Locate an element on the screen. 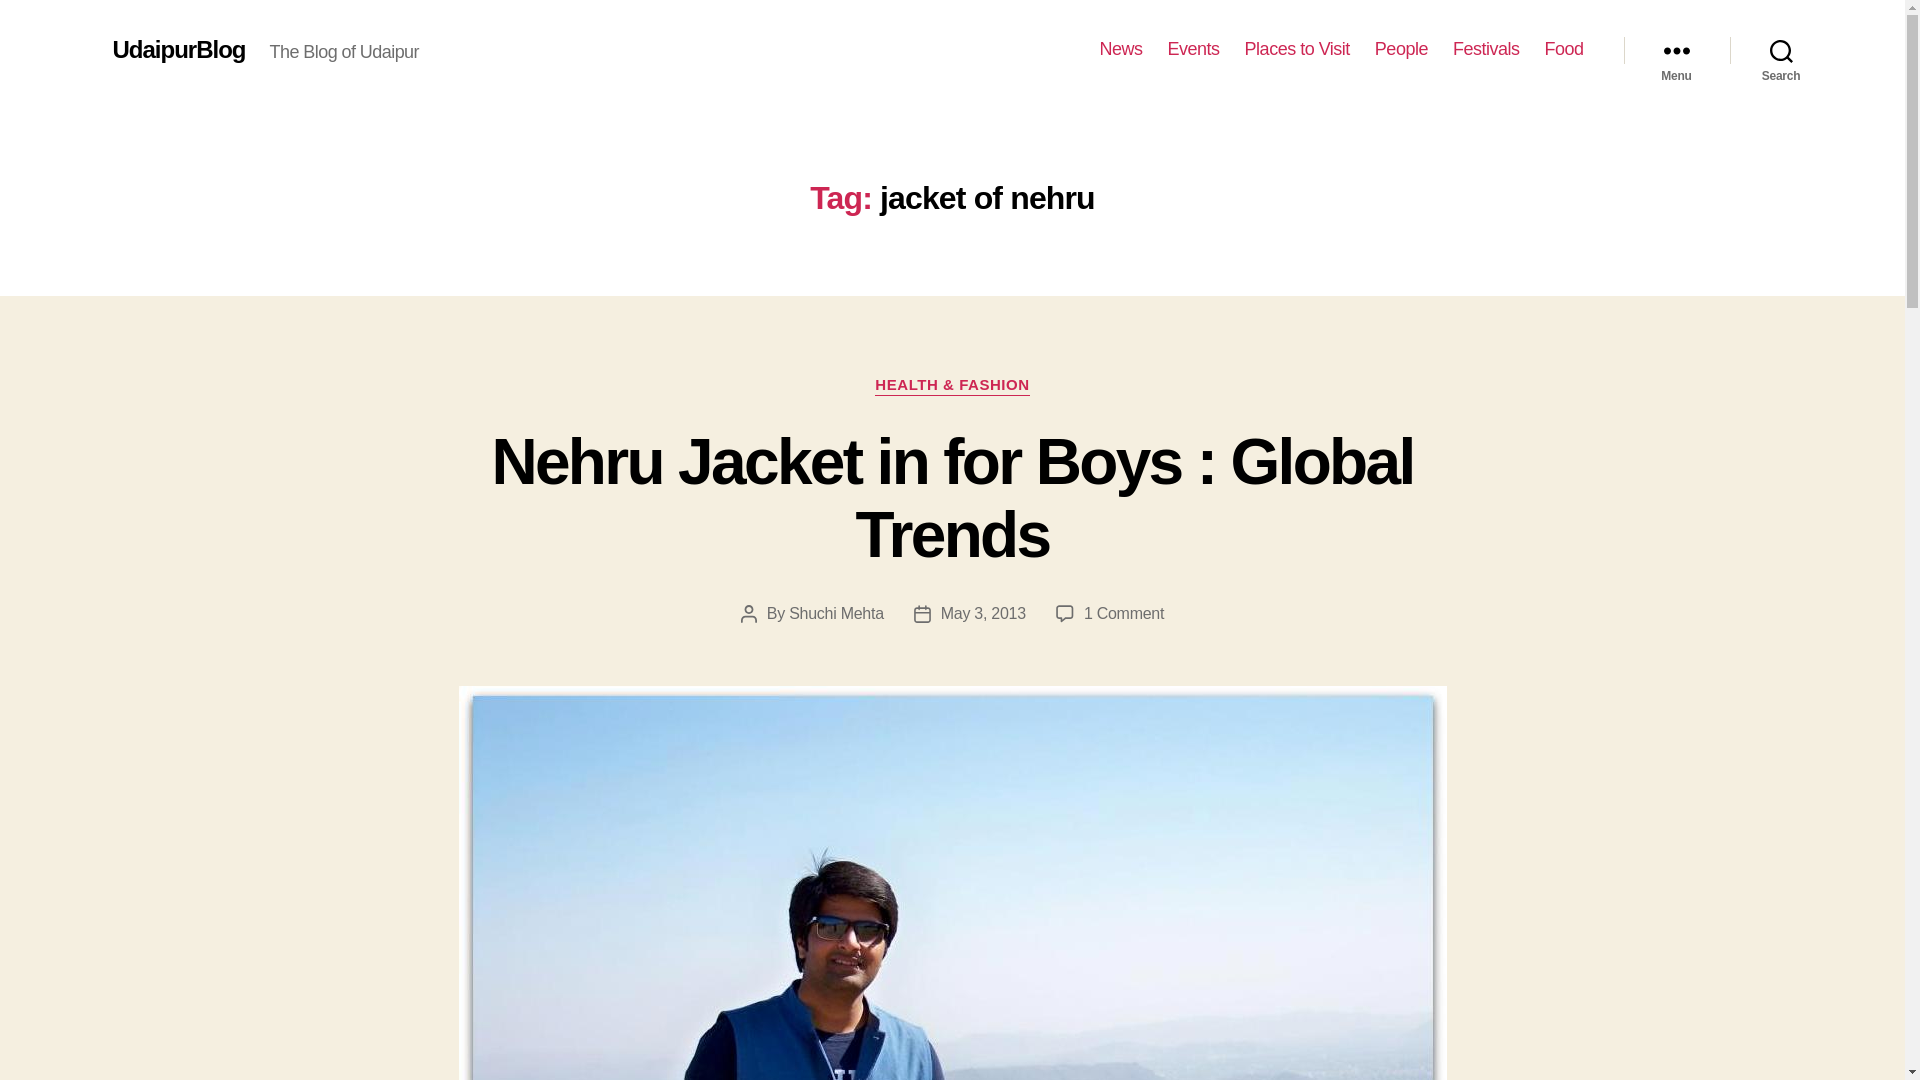  Food is located at coordinates (1193, 49).